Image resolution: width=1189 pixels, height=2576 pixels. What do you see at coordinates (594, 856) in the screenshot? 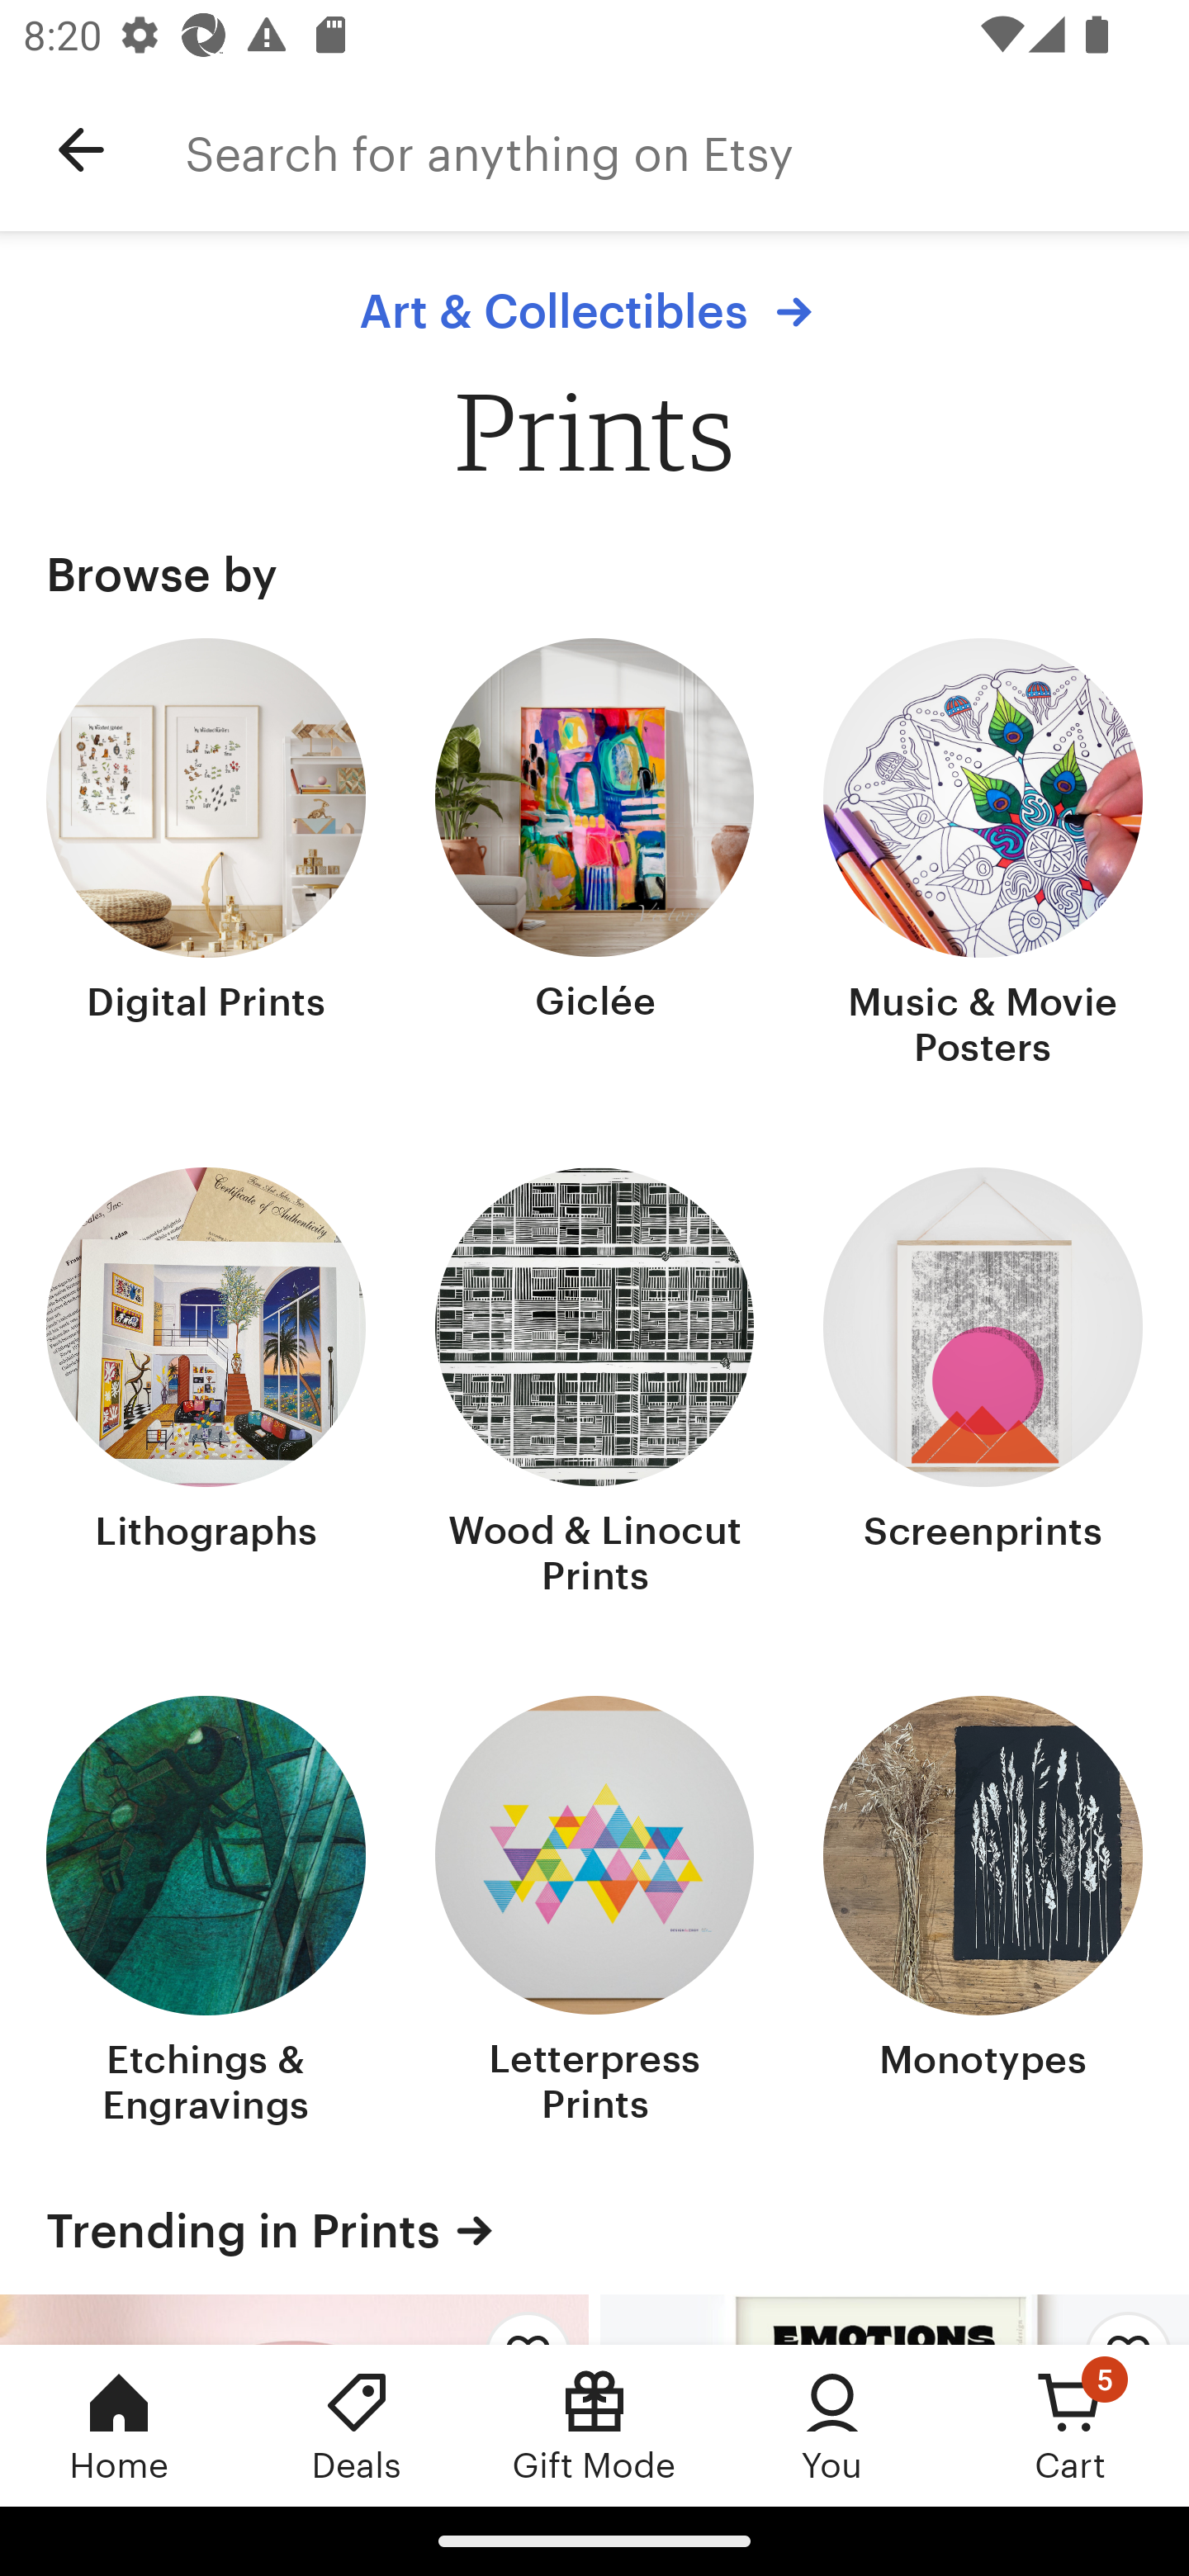
I see `Giclée` at bounding box center [594, 856].